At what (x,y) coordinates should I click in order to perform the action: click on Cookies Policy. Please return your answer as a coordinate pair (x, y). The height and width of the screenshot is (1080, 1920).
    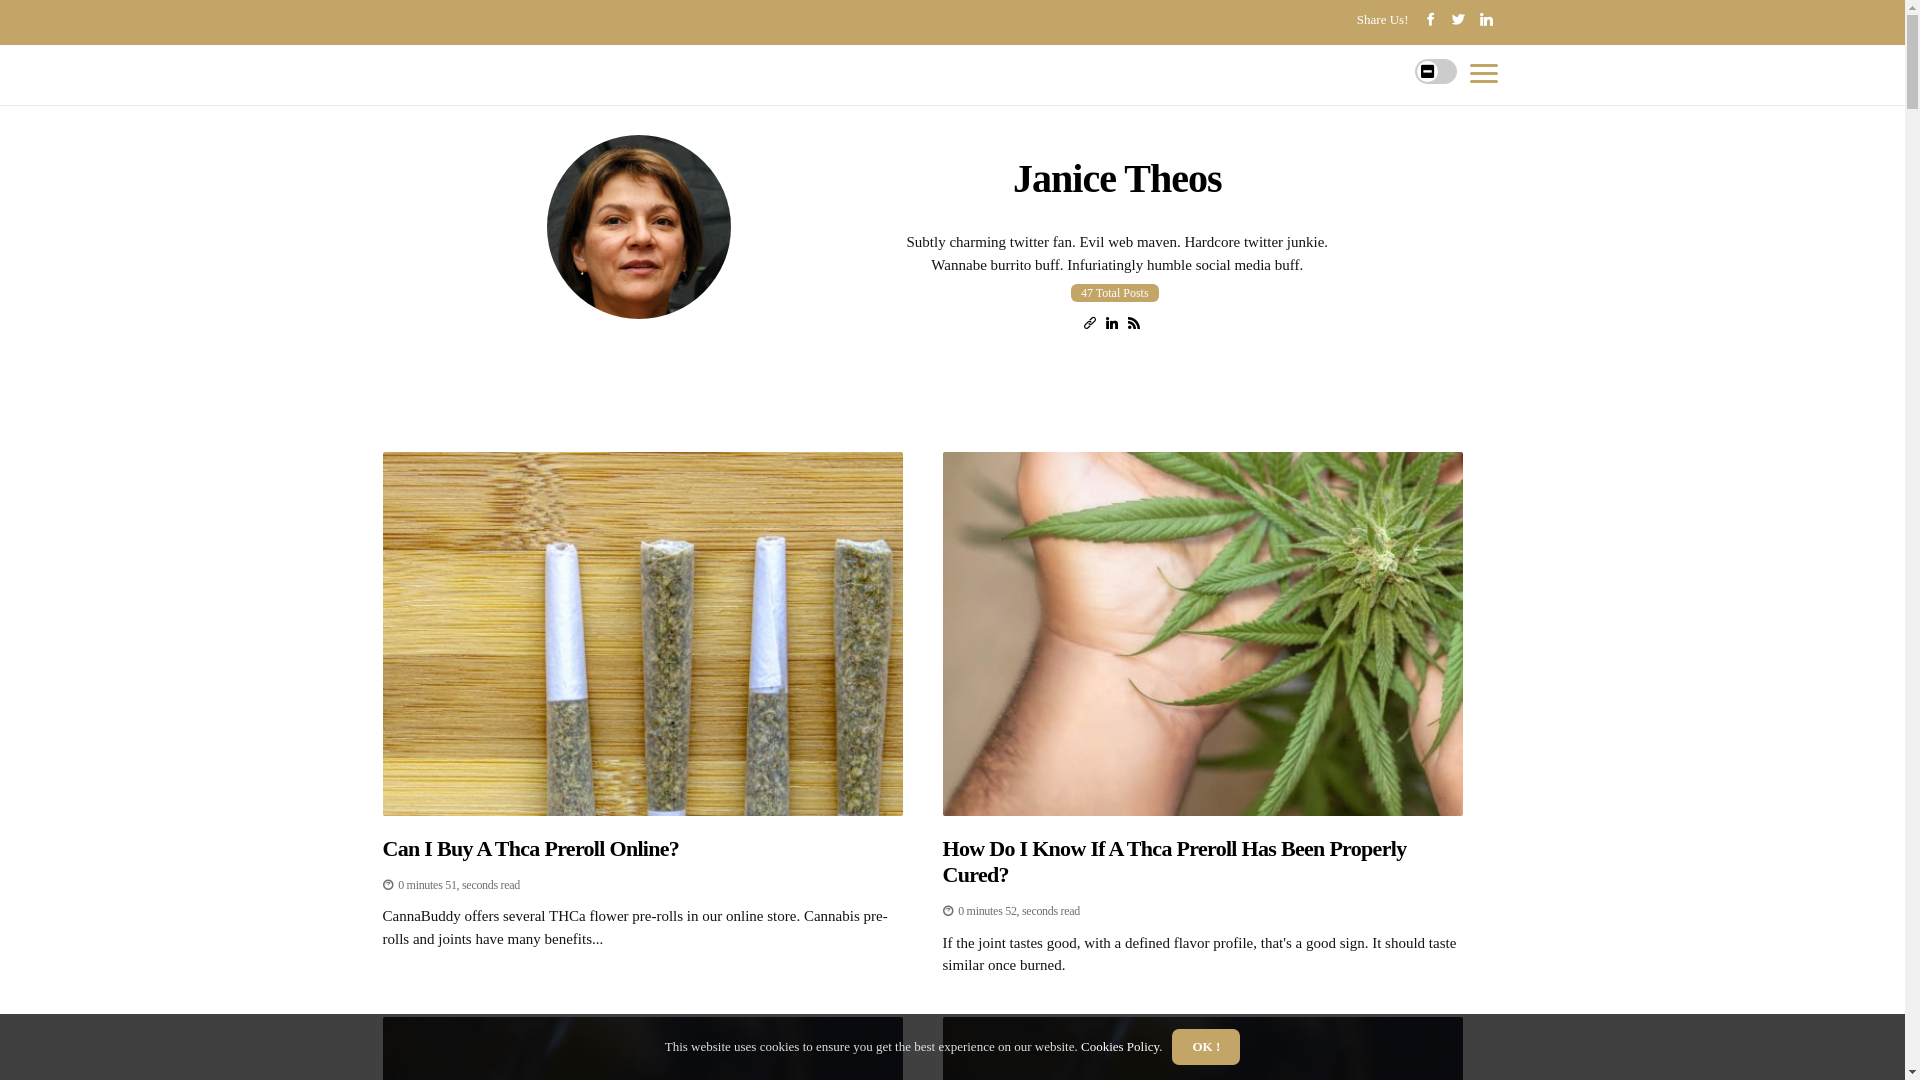
    Looking at the image, I should click on (1119, 1046).